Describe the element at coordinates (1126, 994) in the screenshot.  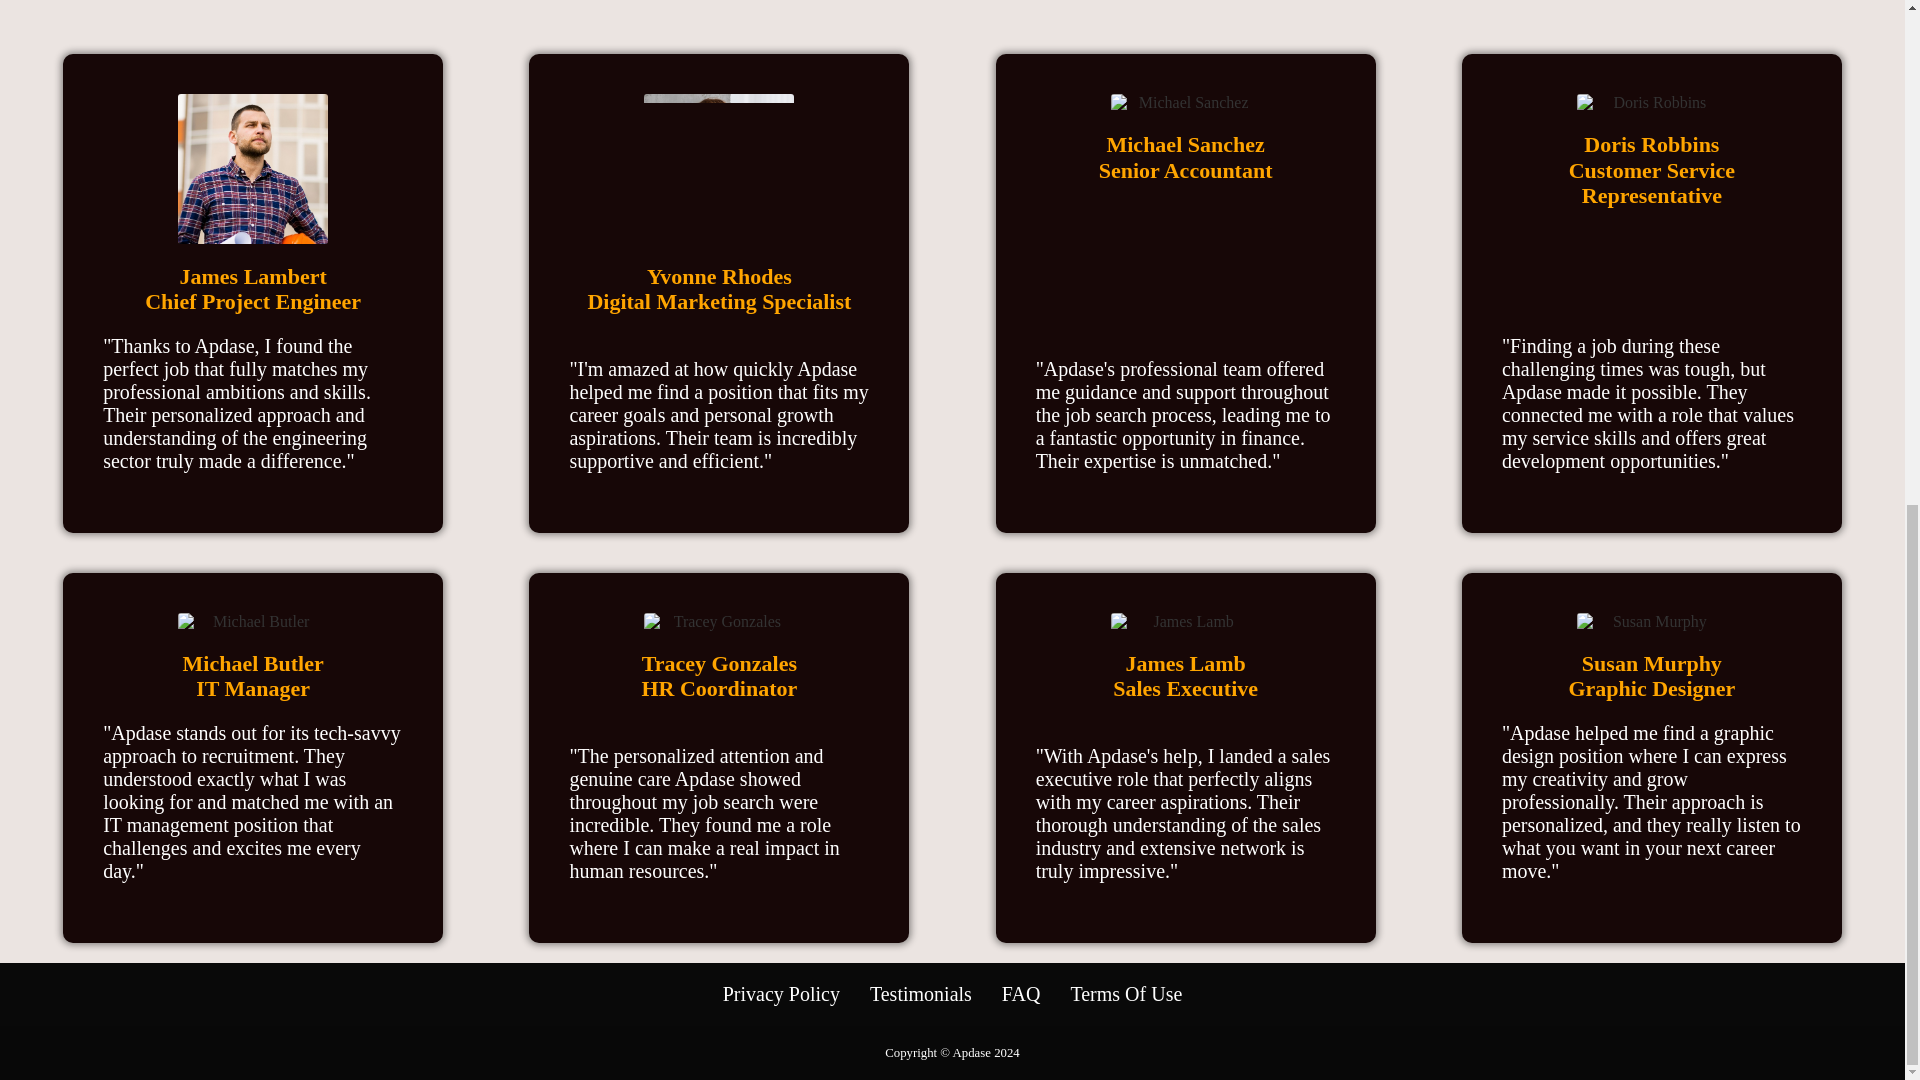
I see `Terms Of Use` at that location.